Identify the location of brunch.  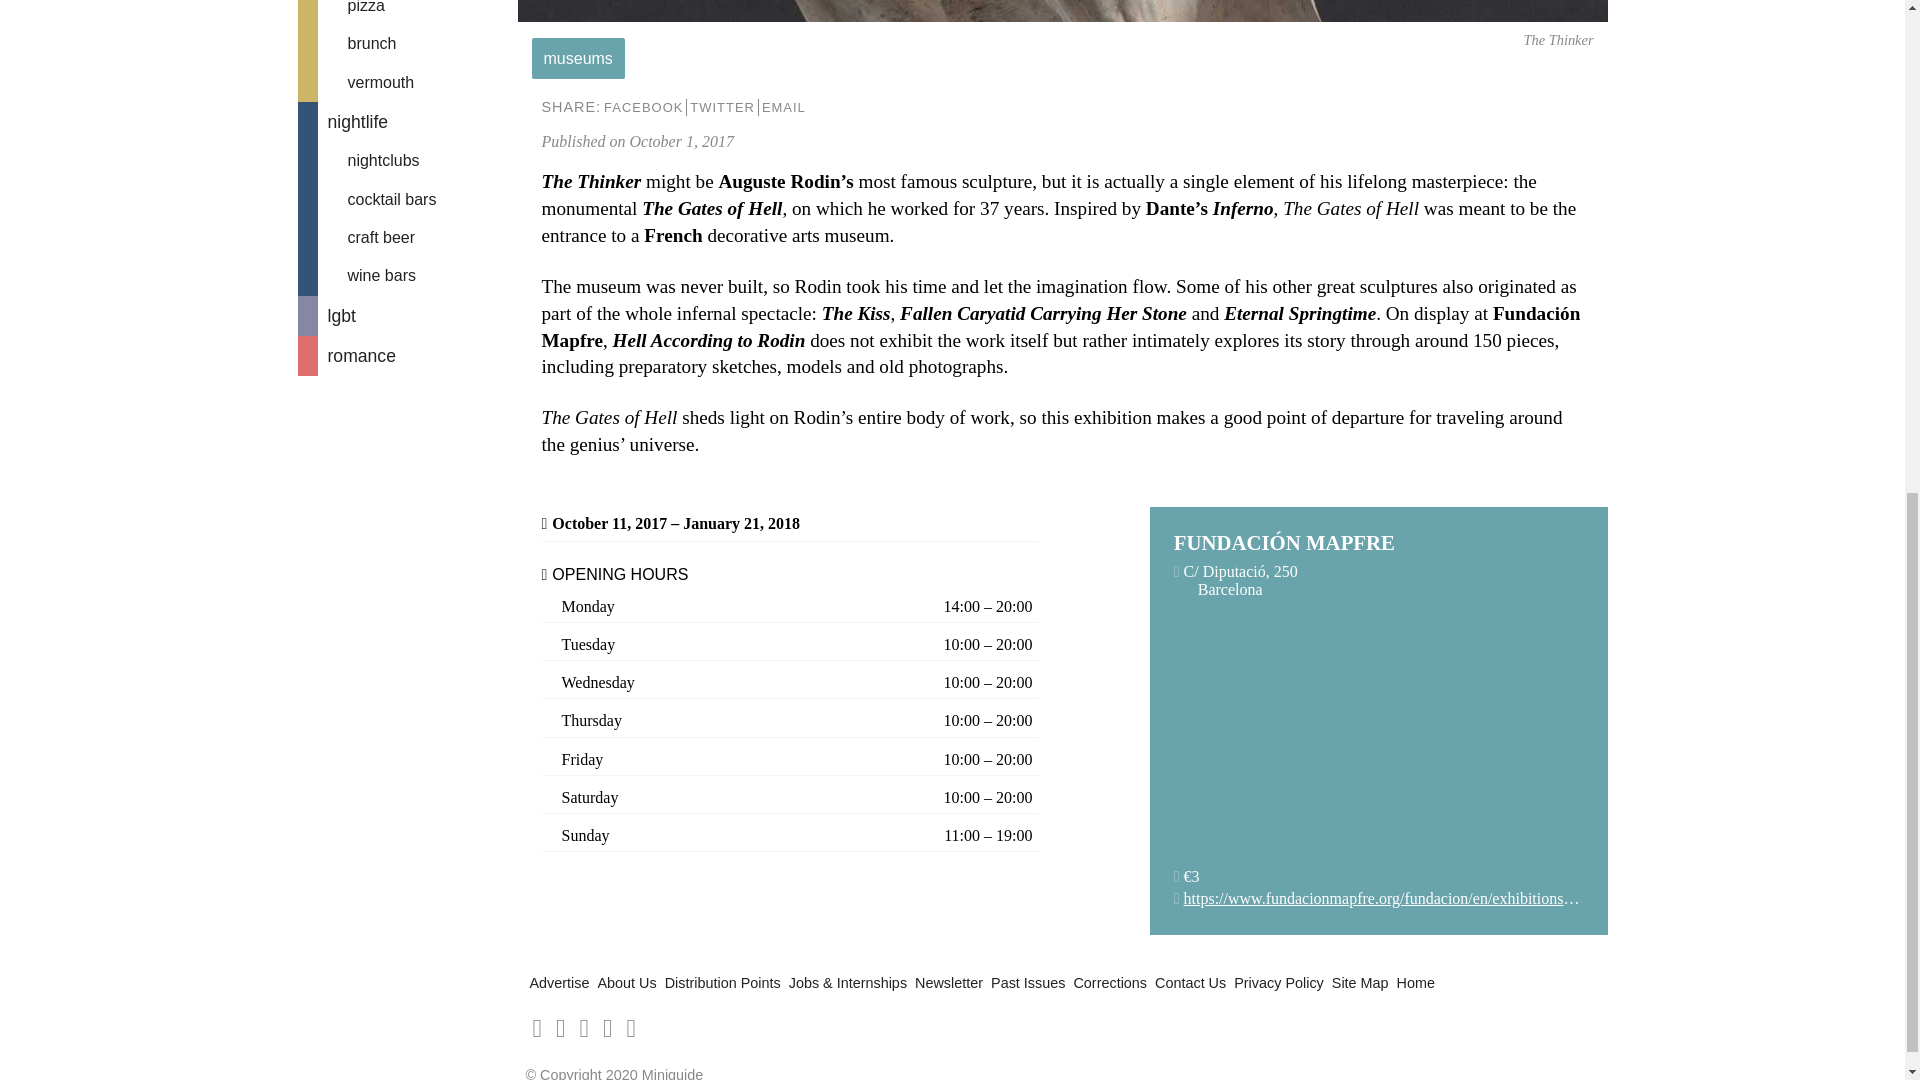
(408, 43).